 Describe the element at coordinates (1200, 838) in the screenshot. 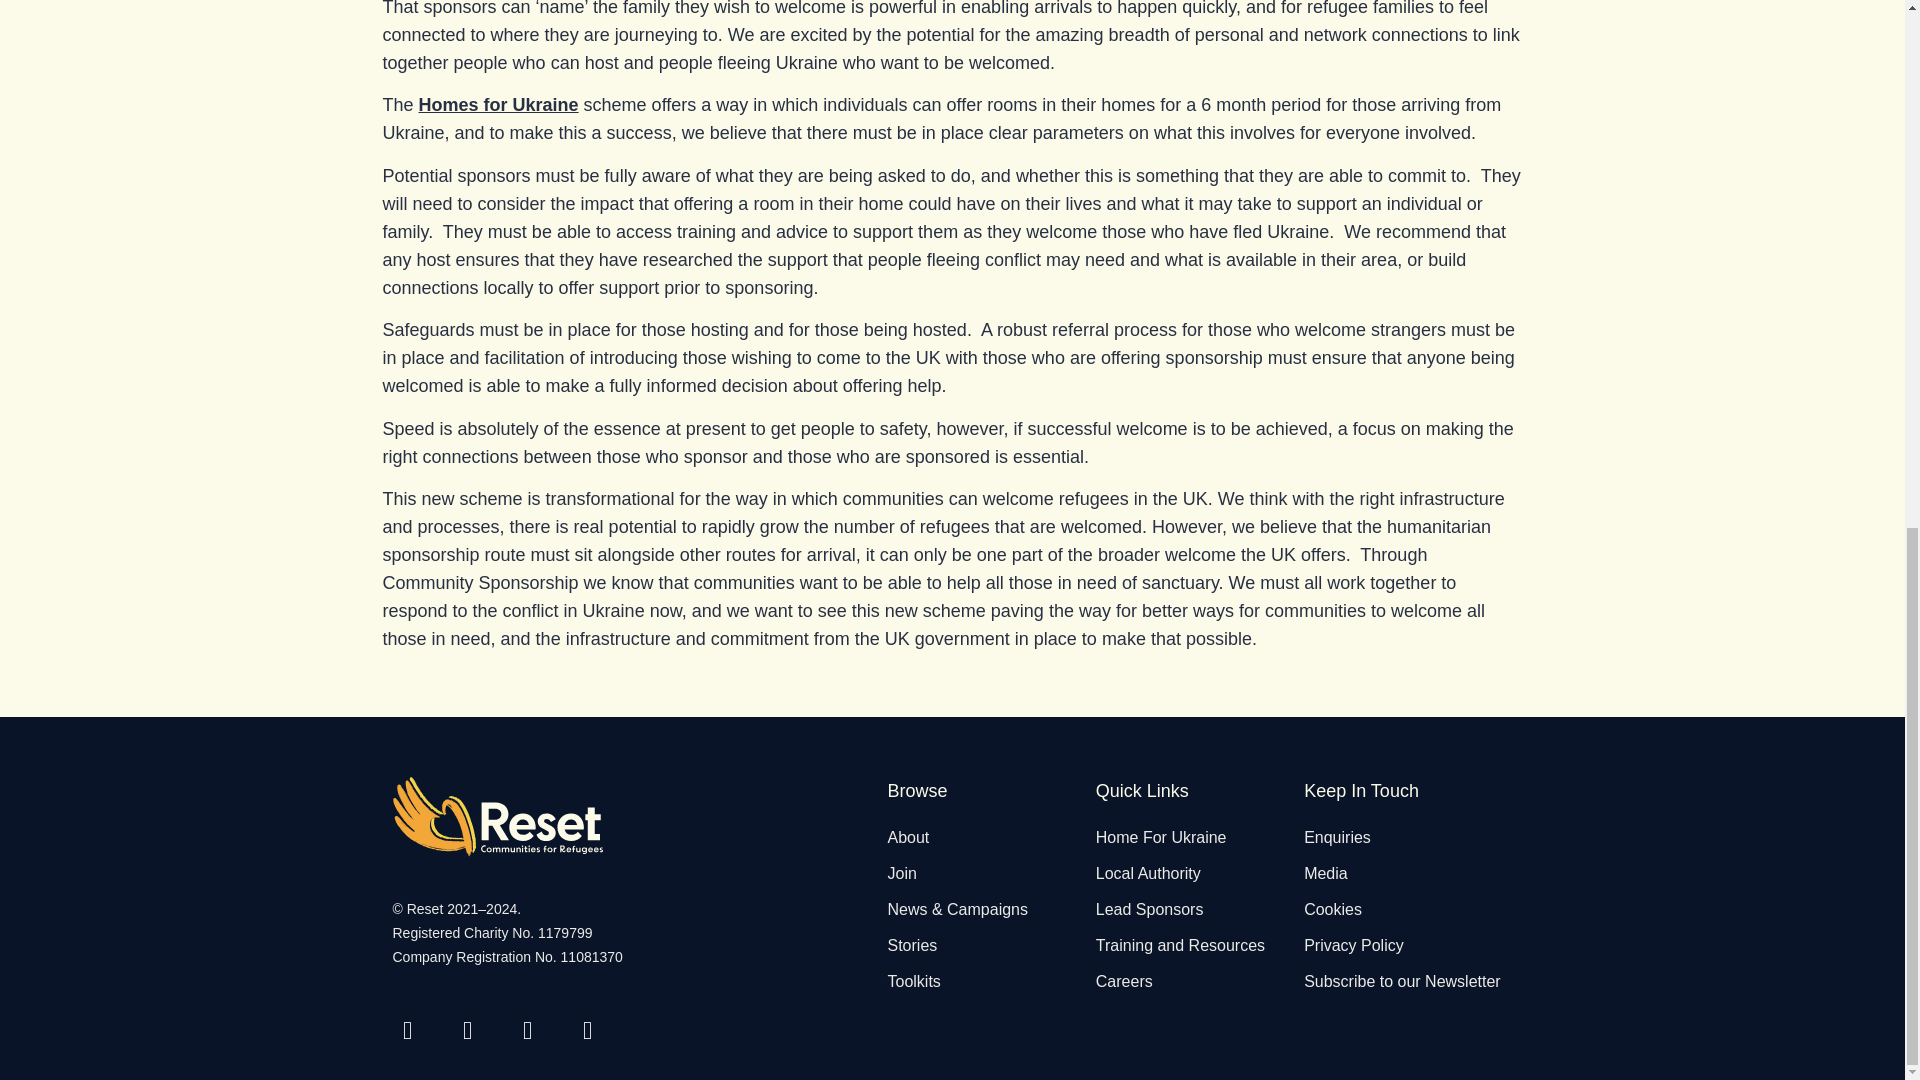

I see `Home For Ukraine` at that location.